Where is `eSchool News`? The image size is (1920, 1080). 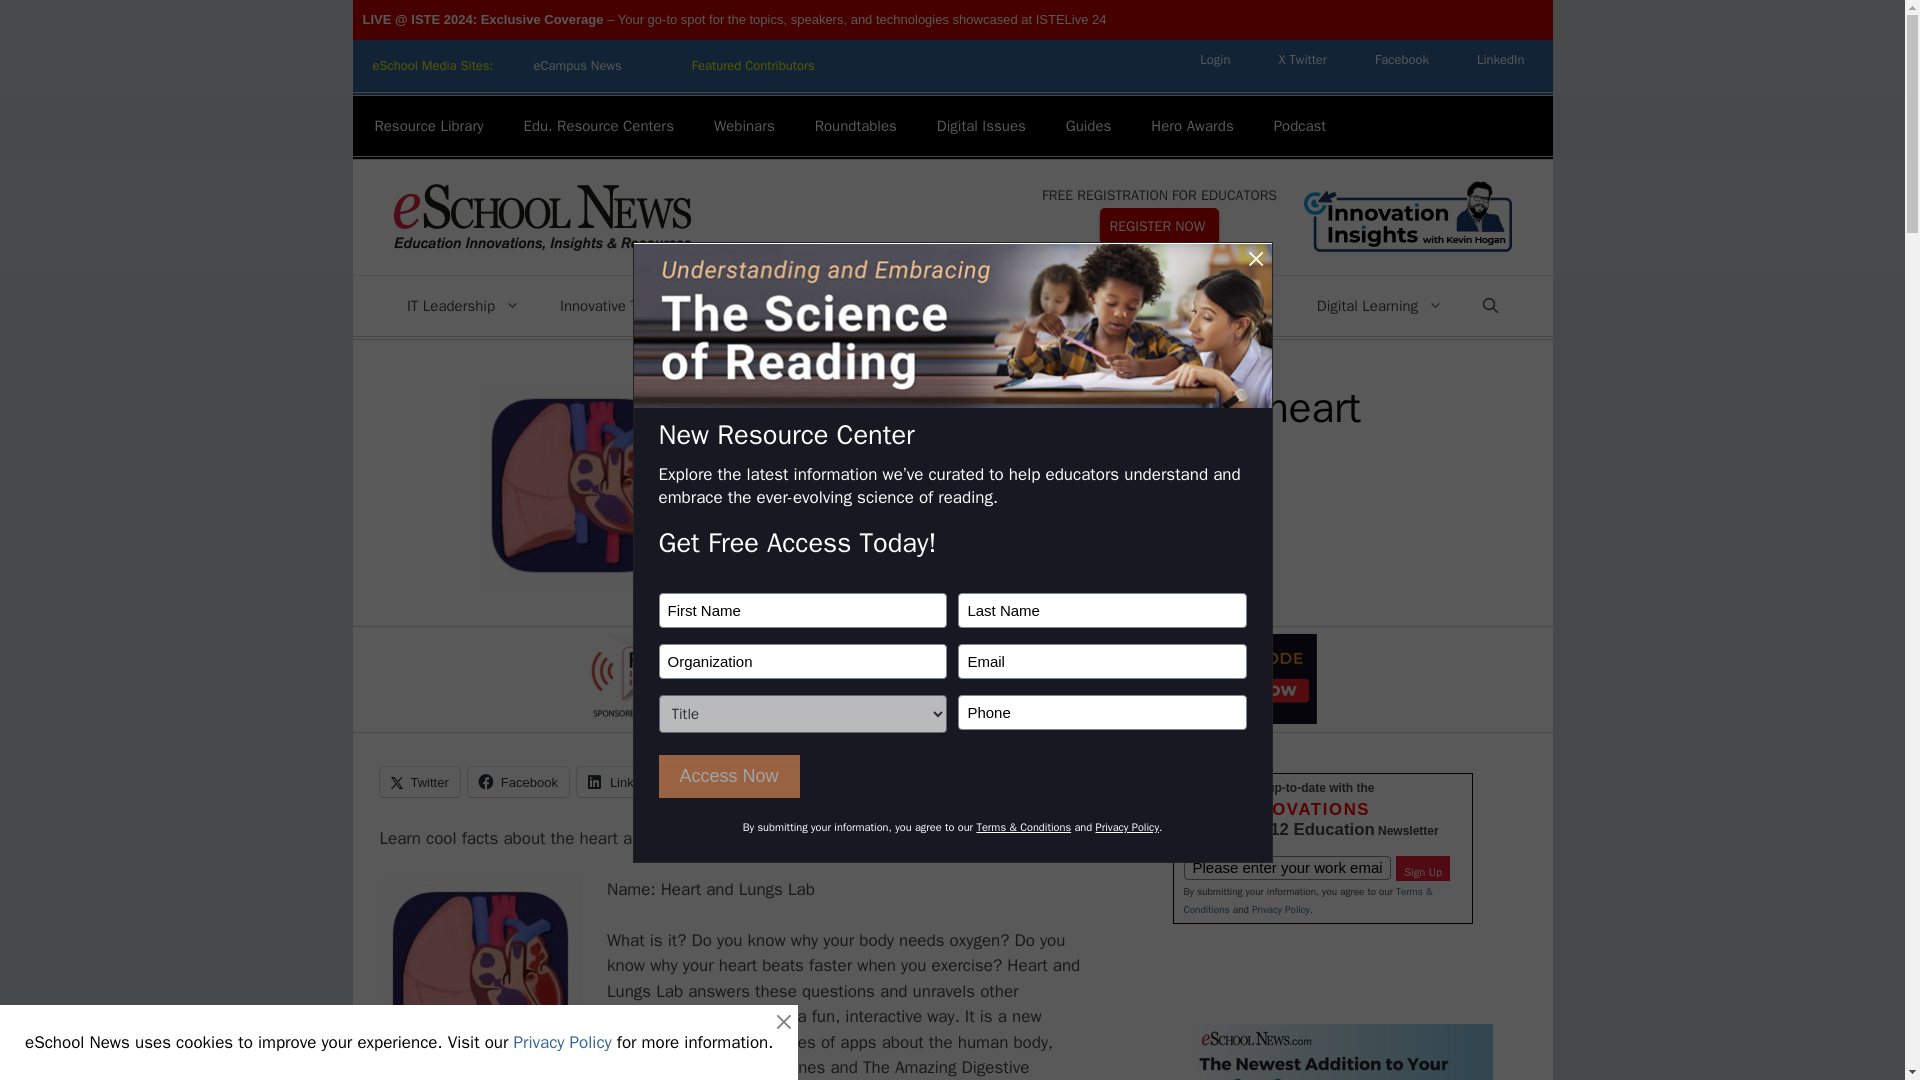
eSchool News is located at coordinates (541, 217).